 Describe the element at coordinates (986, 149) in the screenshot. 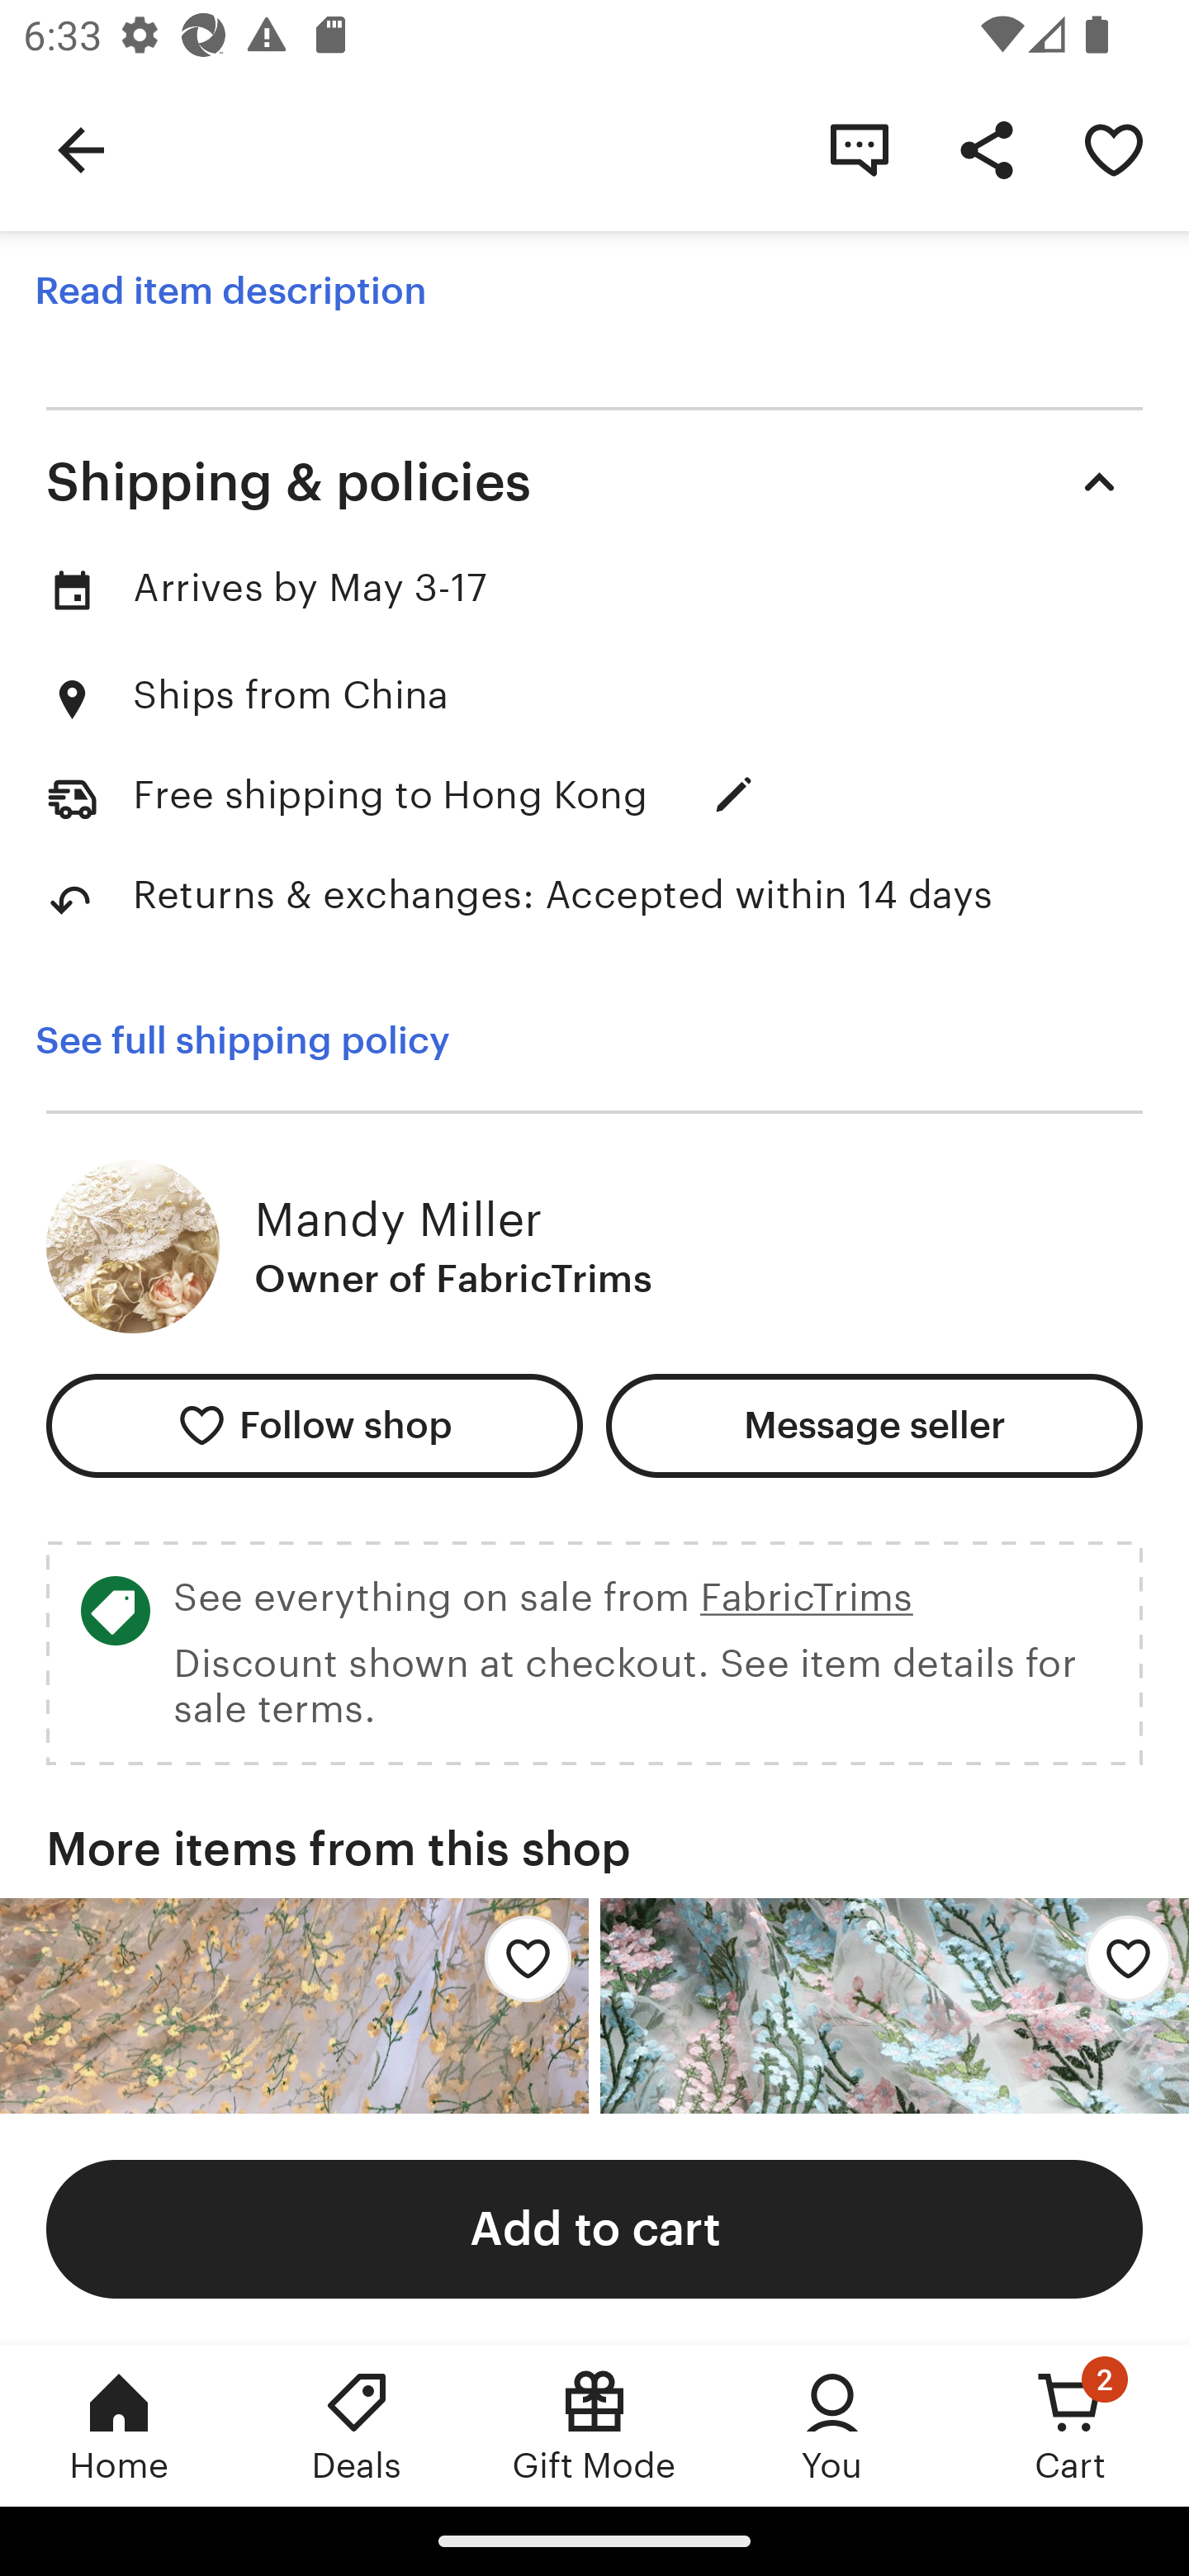

I see `Share` at that location.